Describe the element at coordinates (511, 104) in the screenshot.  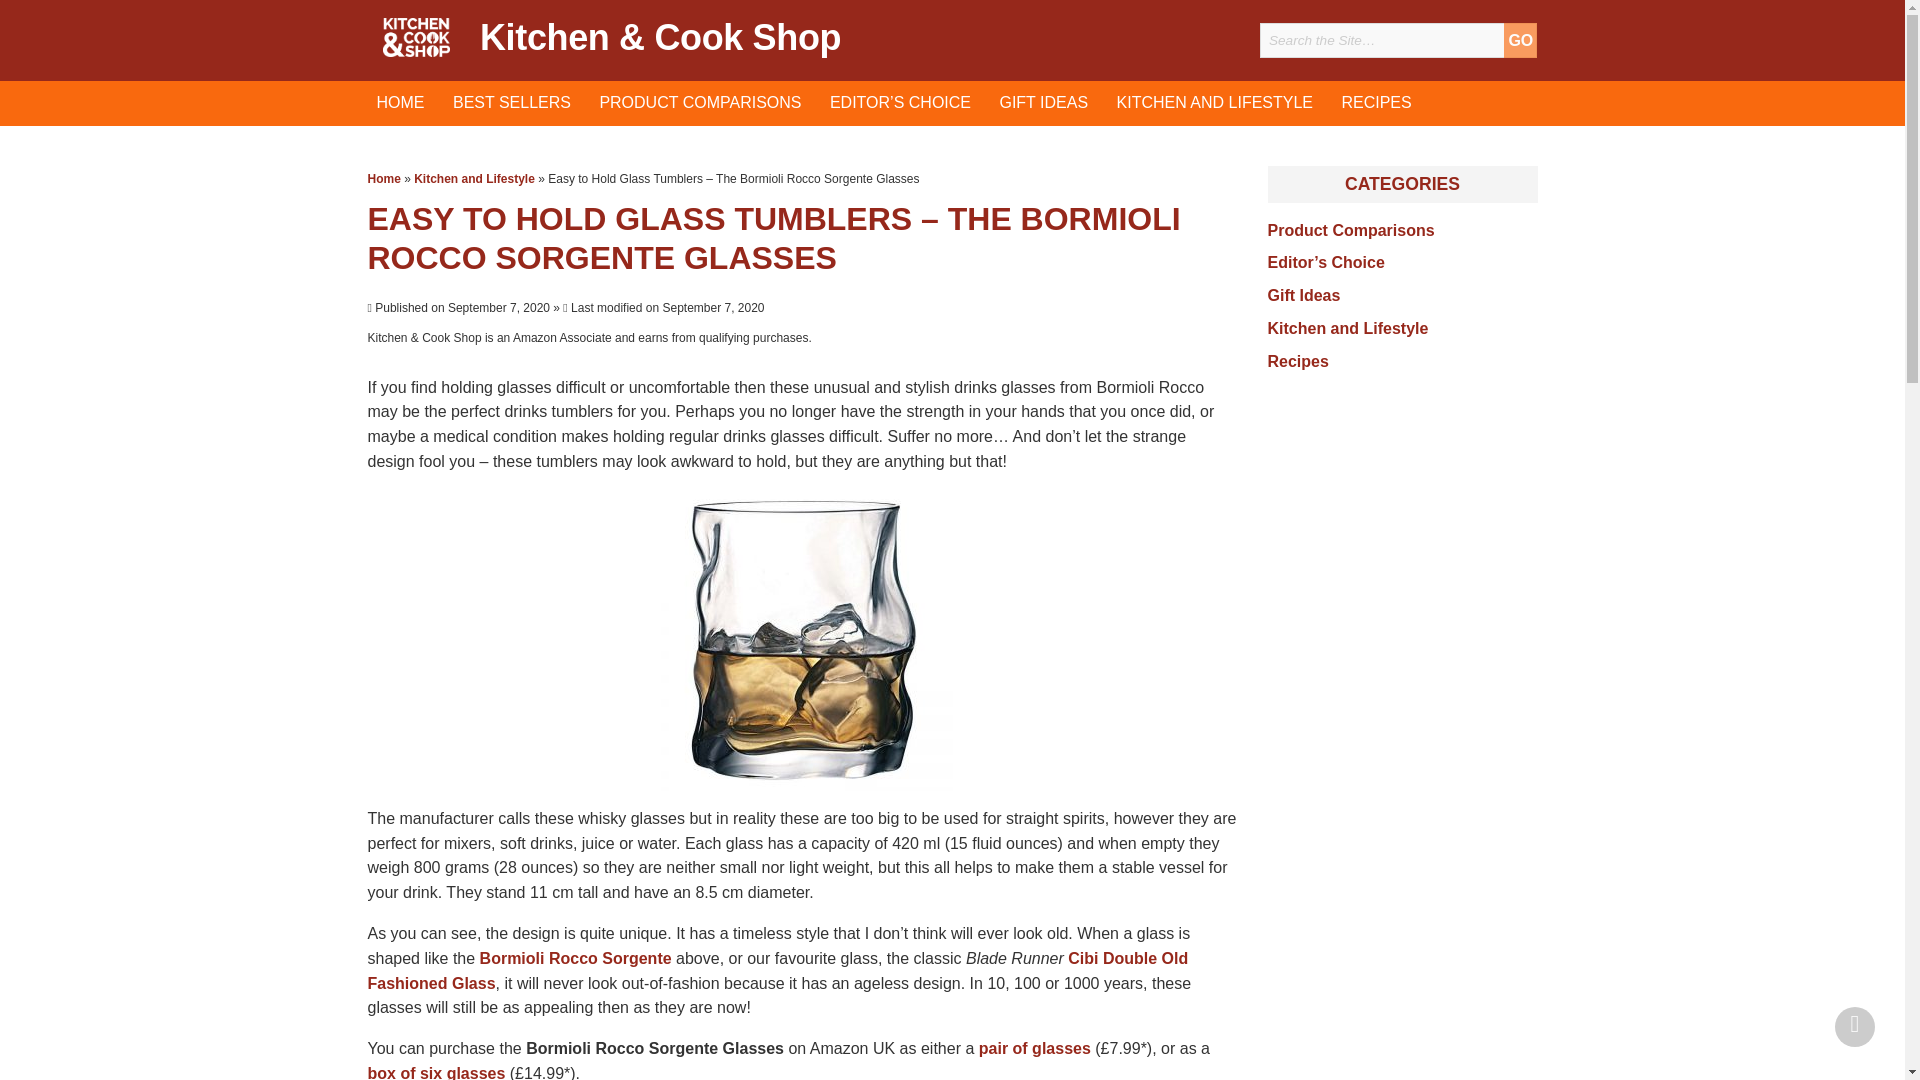
I see `Best Sellers` at that location.